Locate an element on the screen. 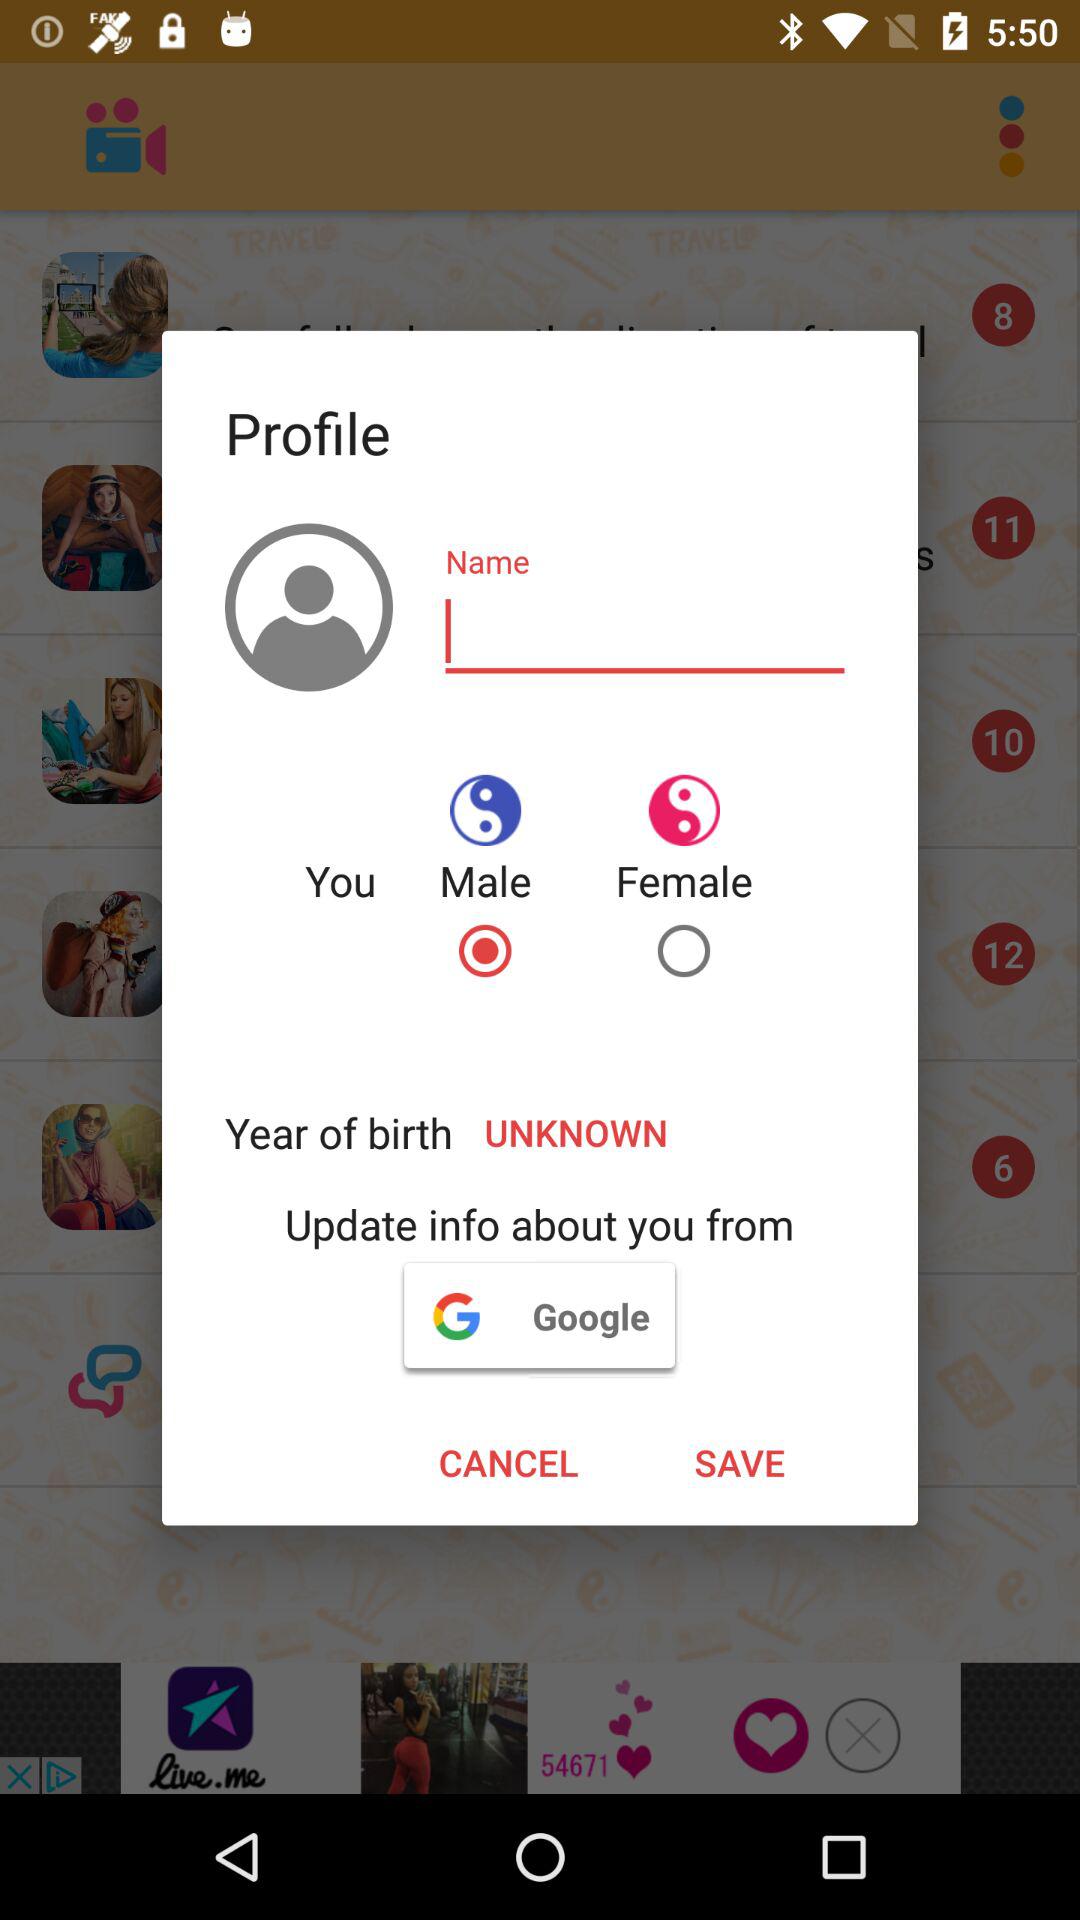  select the item next to the save is located at coordinates (508, 1462).